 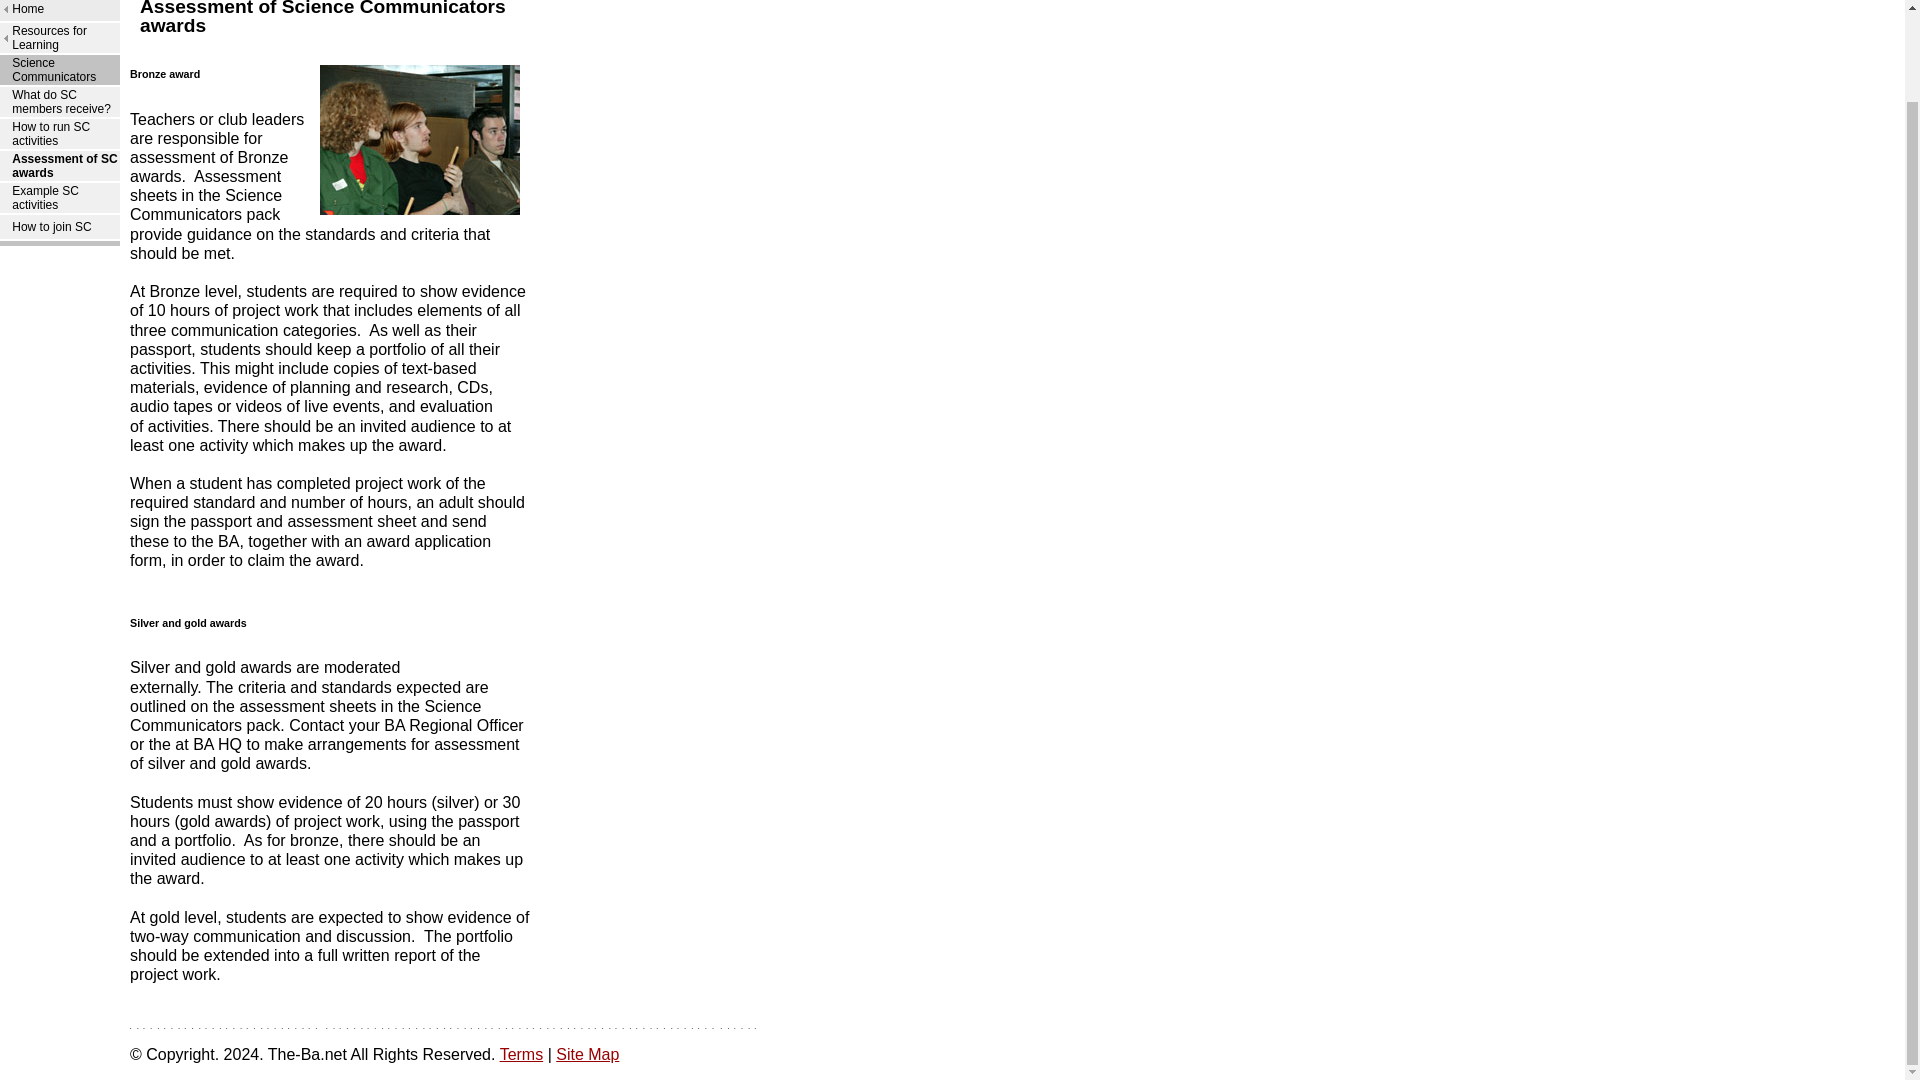 What do you see at coordinates (521, 1054) in the screenshot?
I see `Terms` at bounding box center [521, 1054].